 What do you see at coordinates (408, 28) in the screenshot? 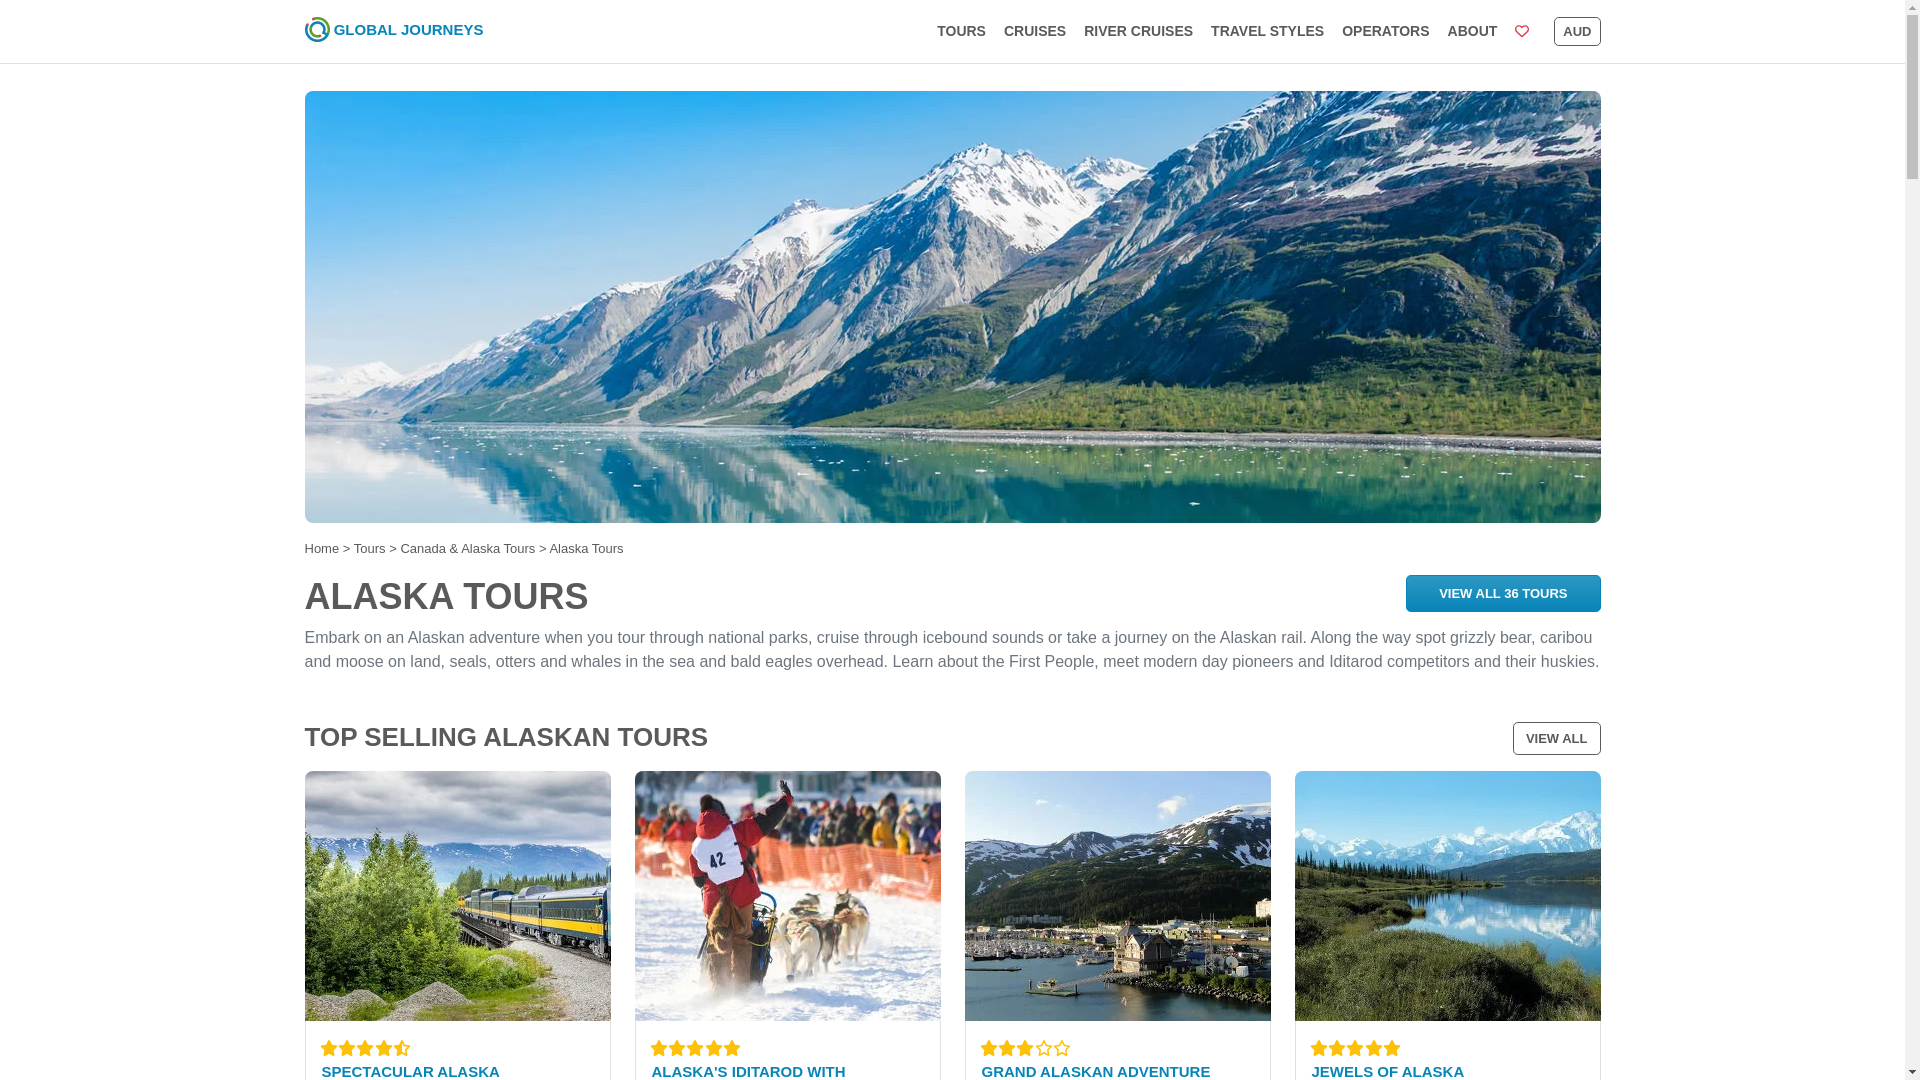
I see `GLOBAL JOURNEYS` at bounding box center [408, 28].